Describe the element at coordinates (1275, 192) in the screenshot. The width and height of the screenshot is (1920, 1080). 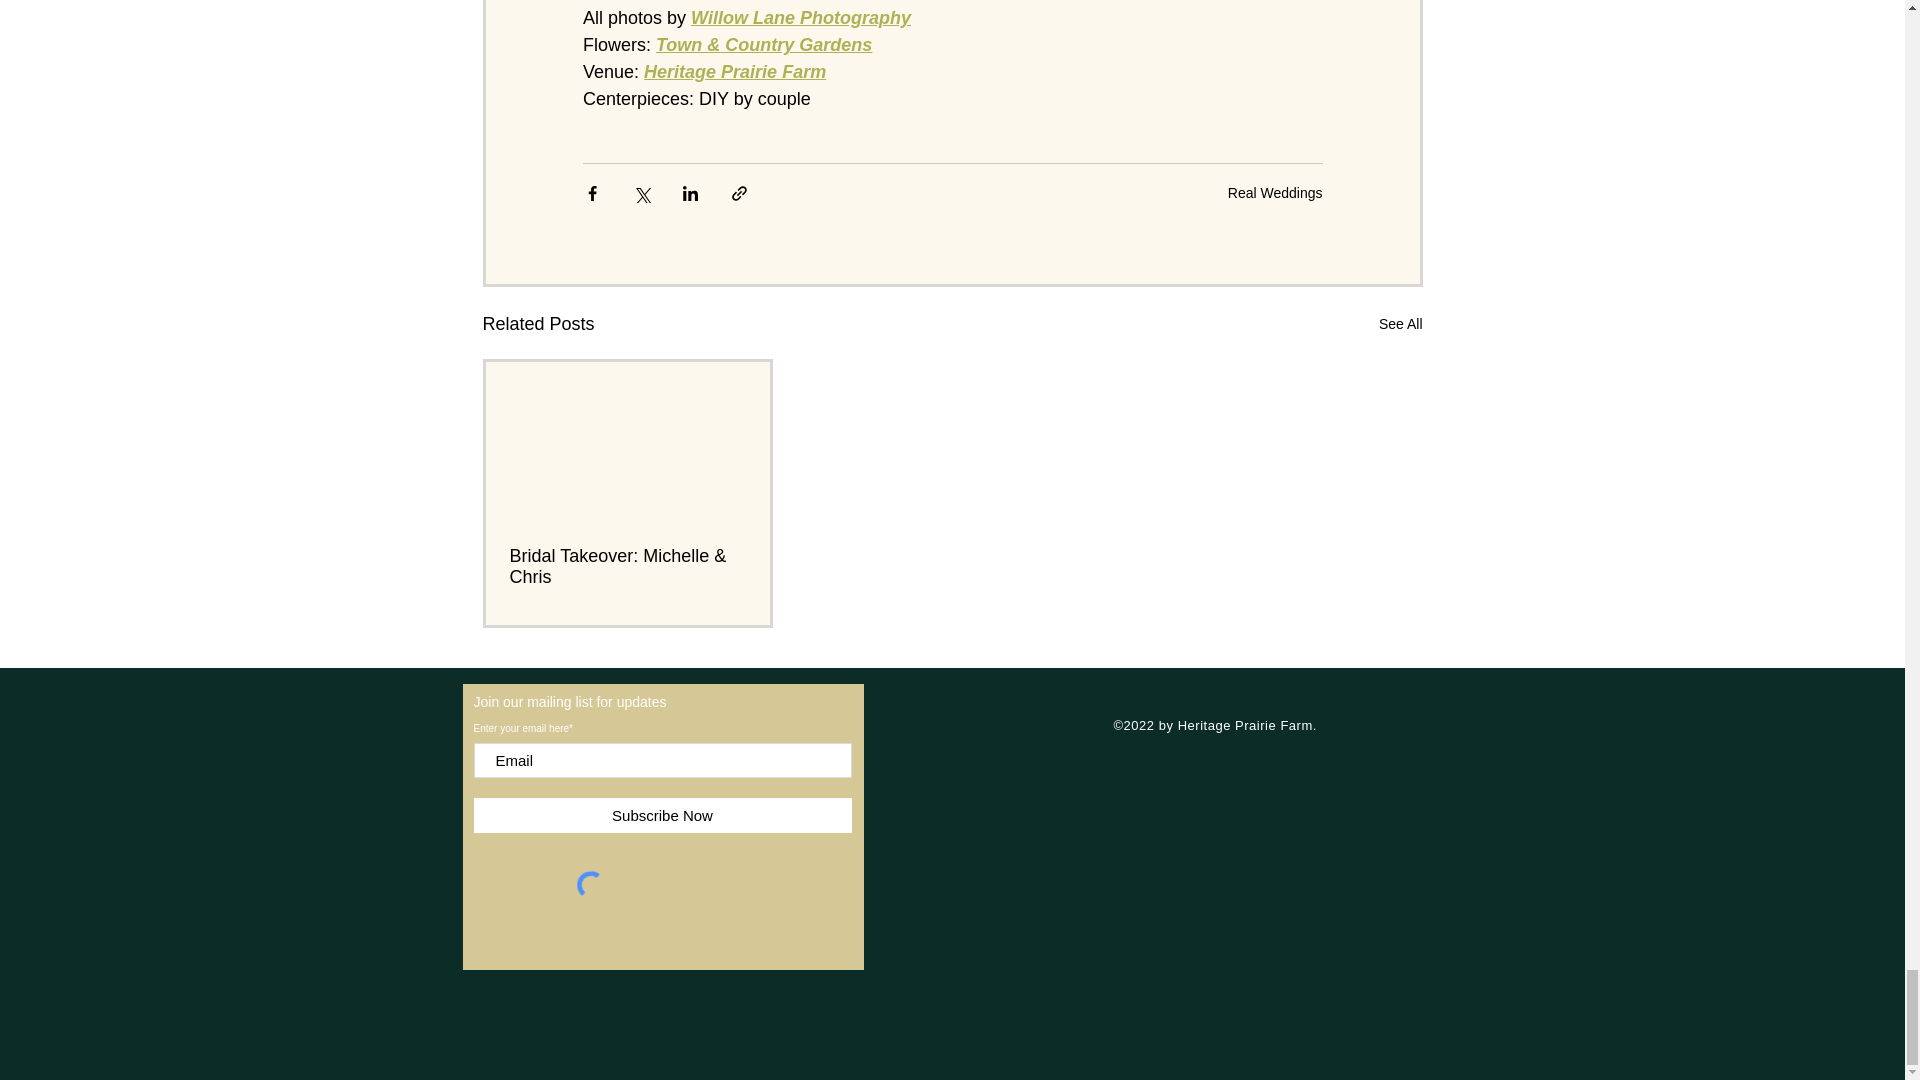
I see `Real Weddings` at that location.